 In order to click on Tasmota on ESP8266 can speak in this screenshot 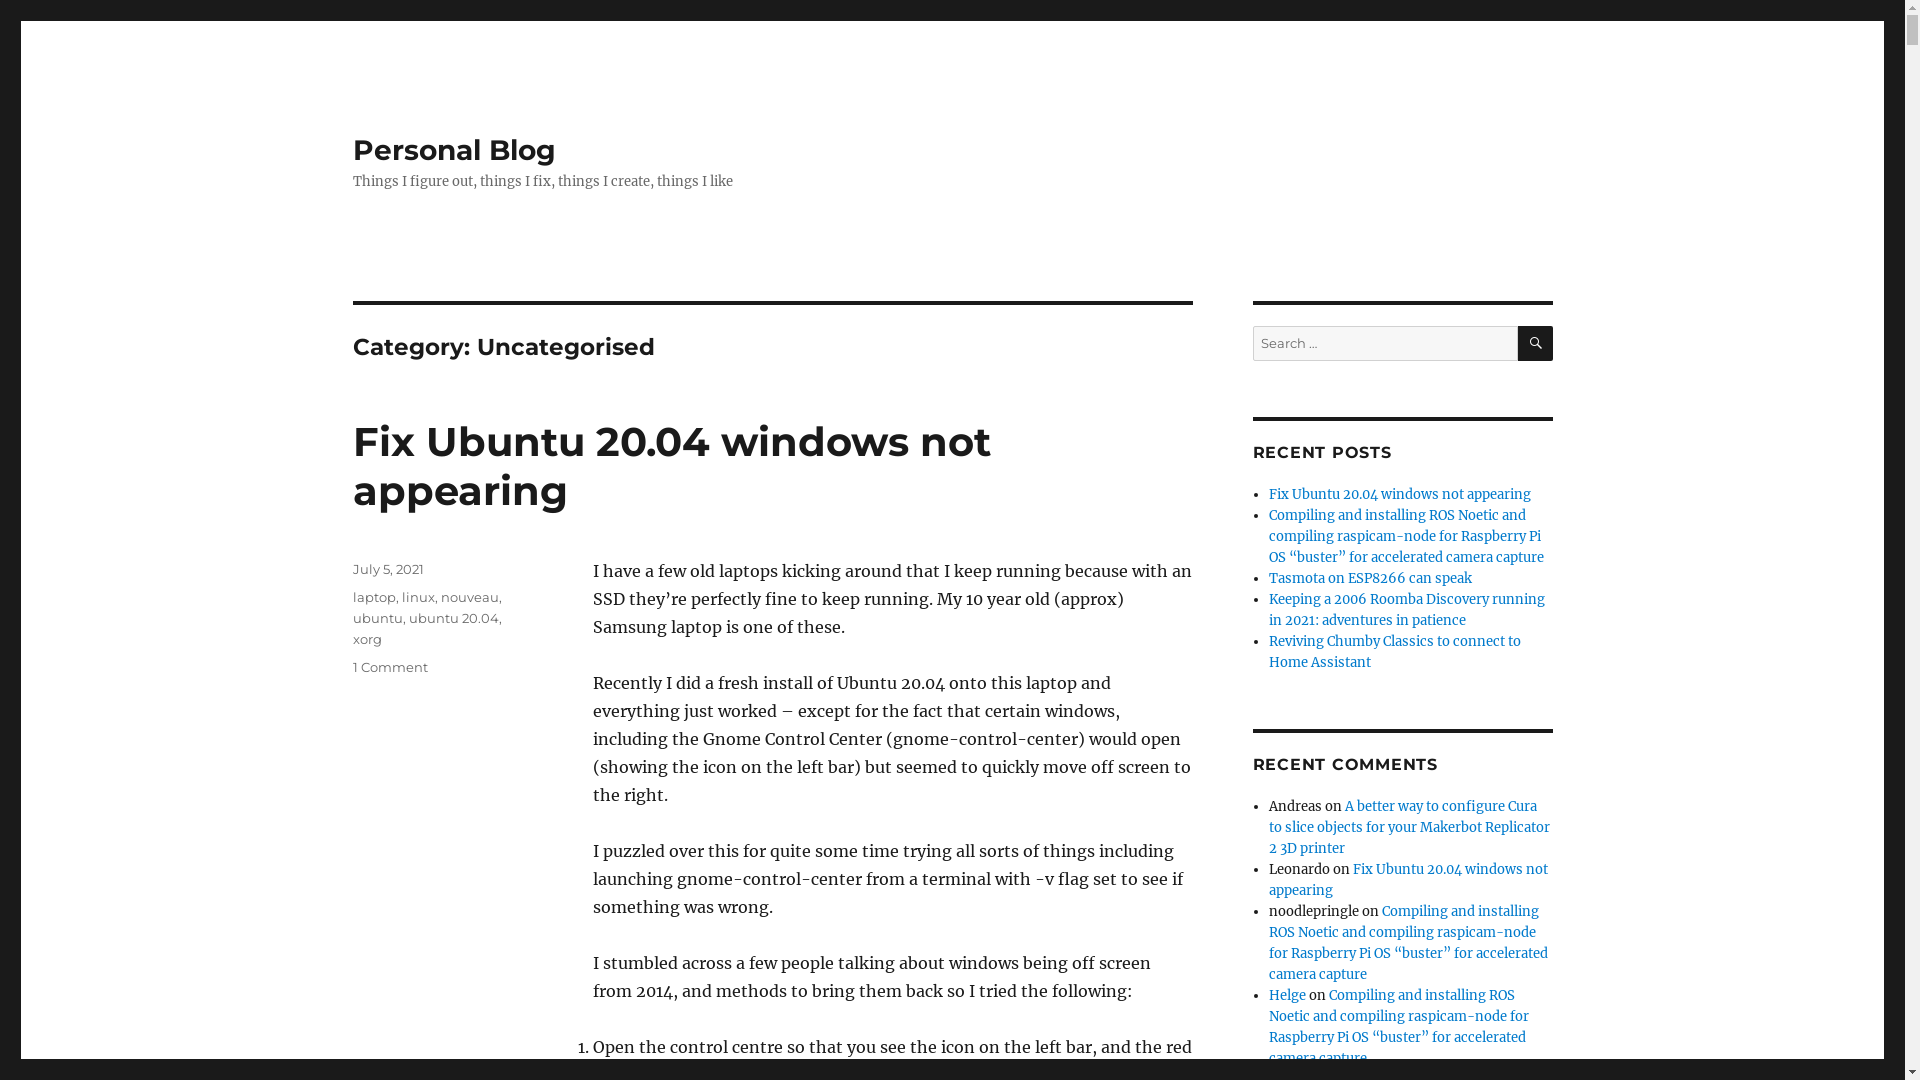, I will do `click(1370, 578)`.